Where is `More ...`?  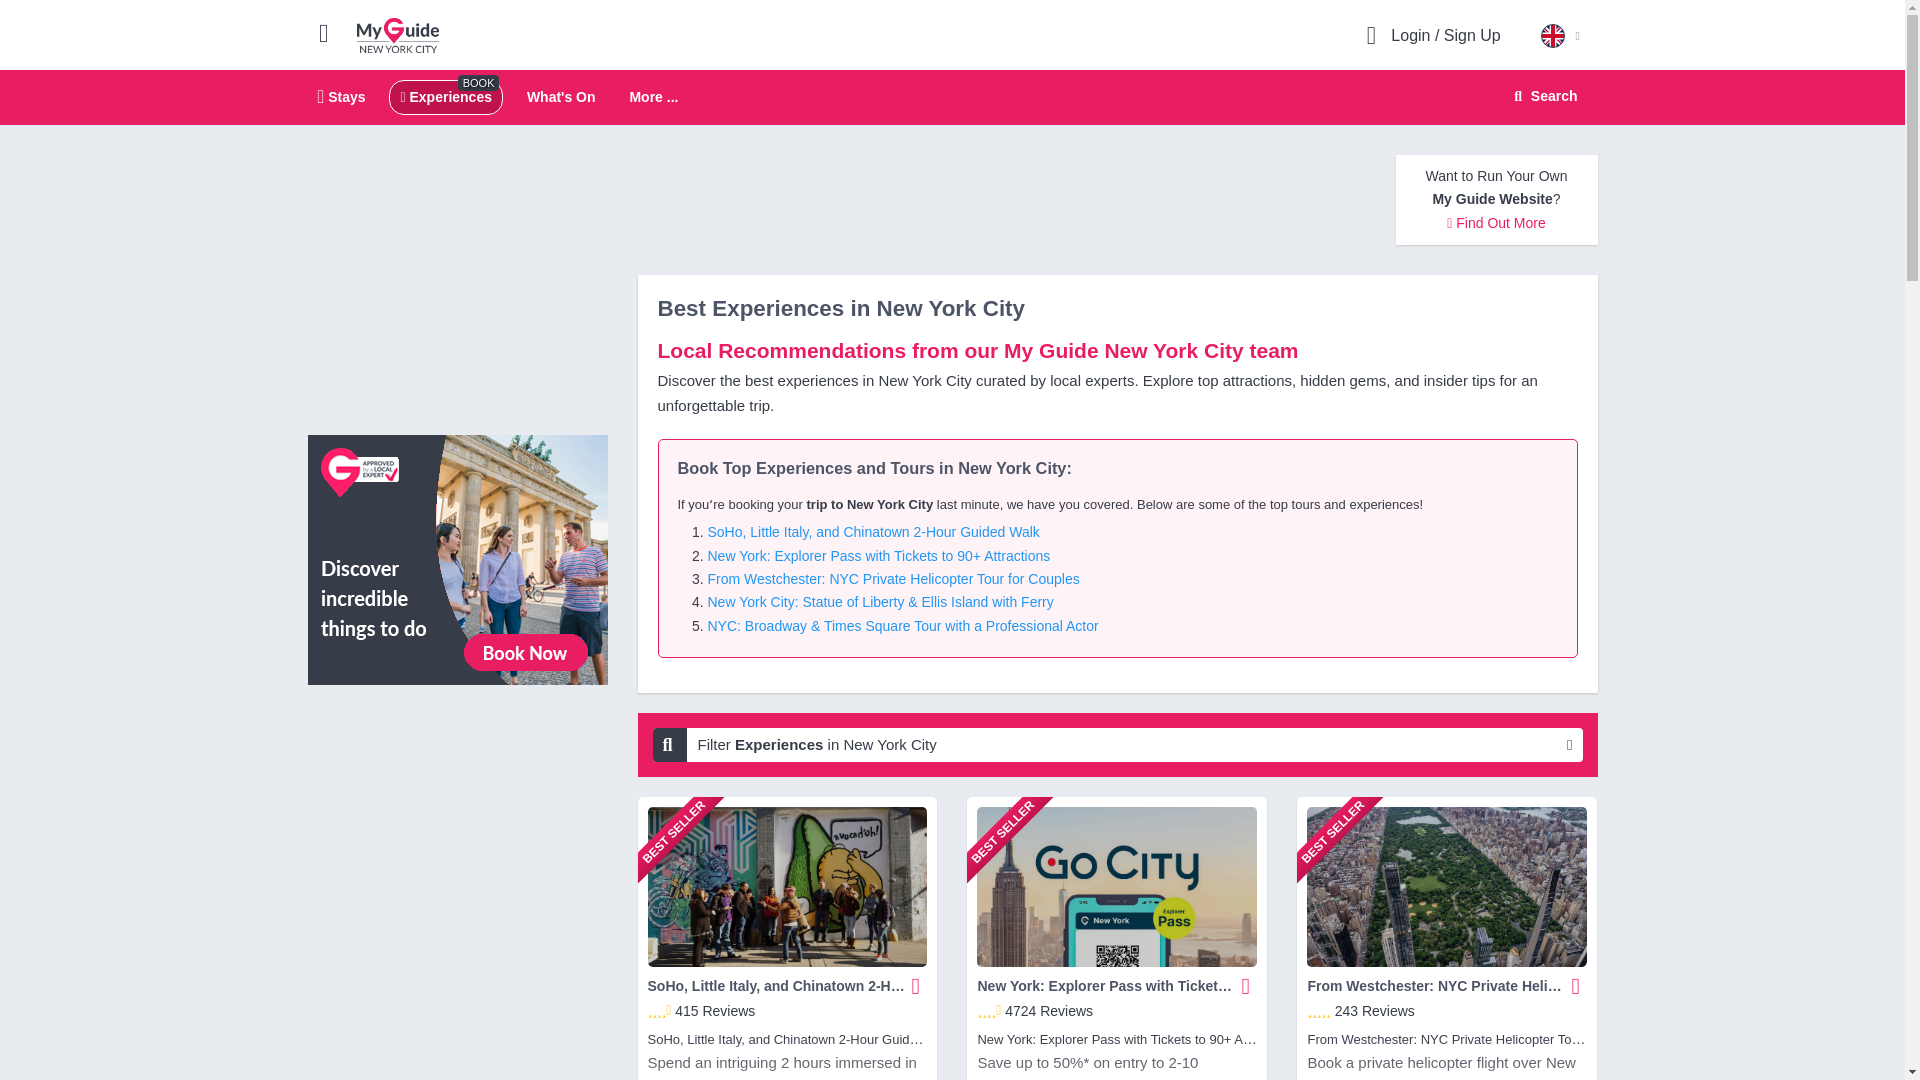 More ... is located at coordinates (560, 96).